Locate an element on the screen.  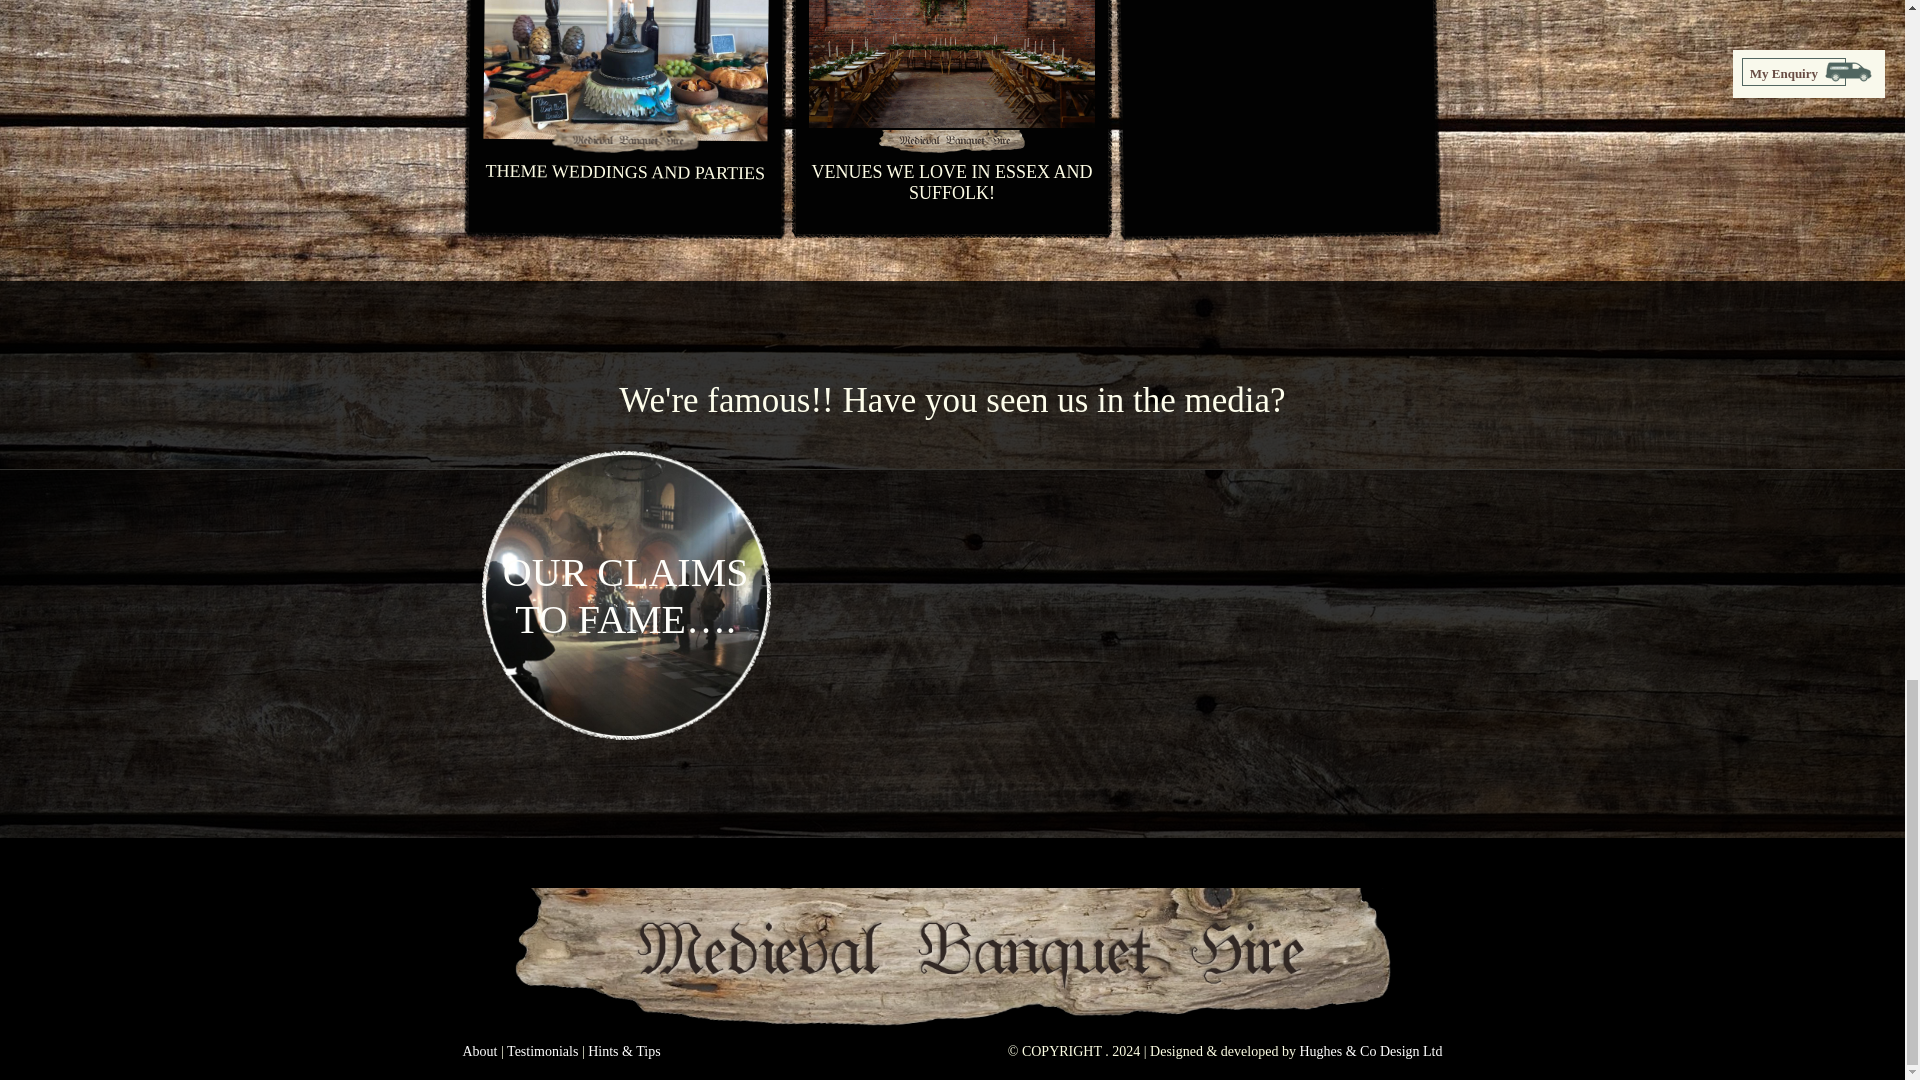
Testimonials is located at coordinates (542, 1052).